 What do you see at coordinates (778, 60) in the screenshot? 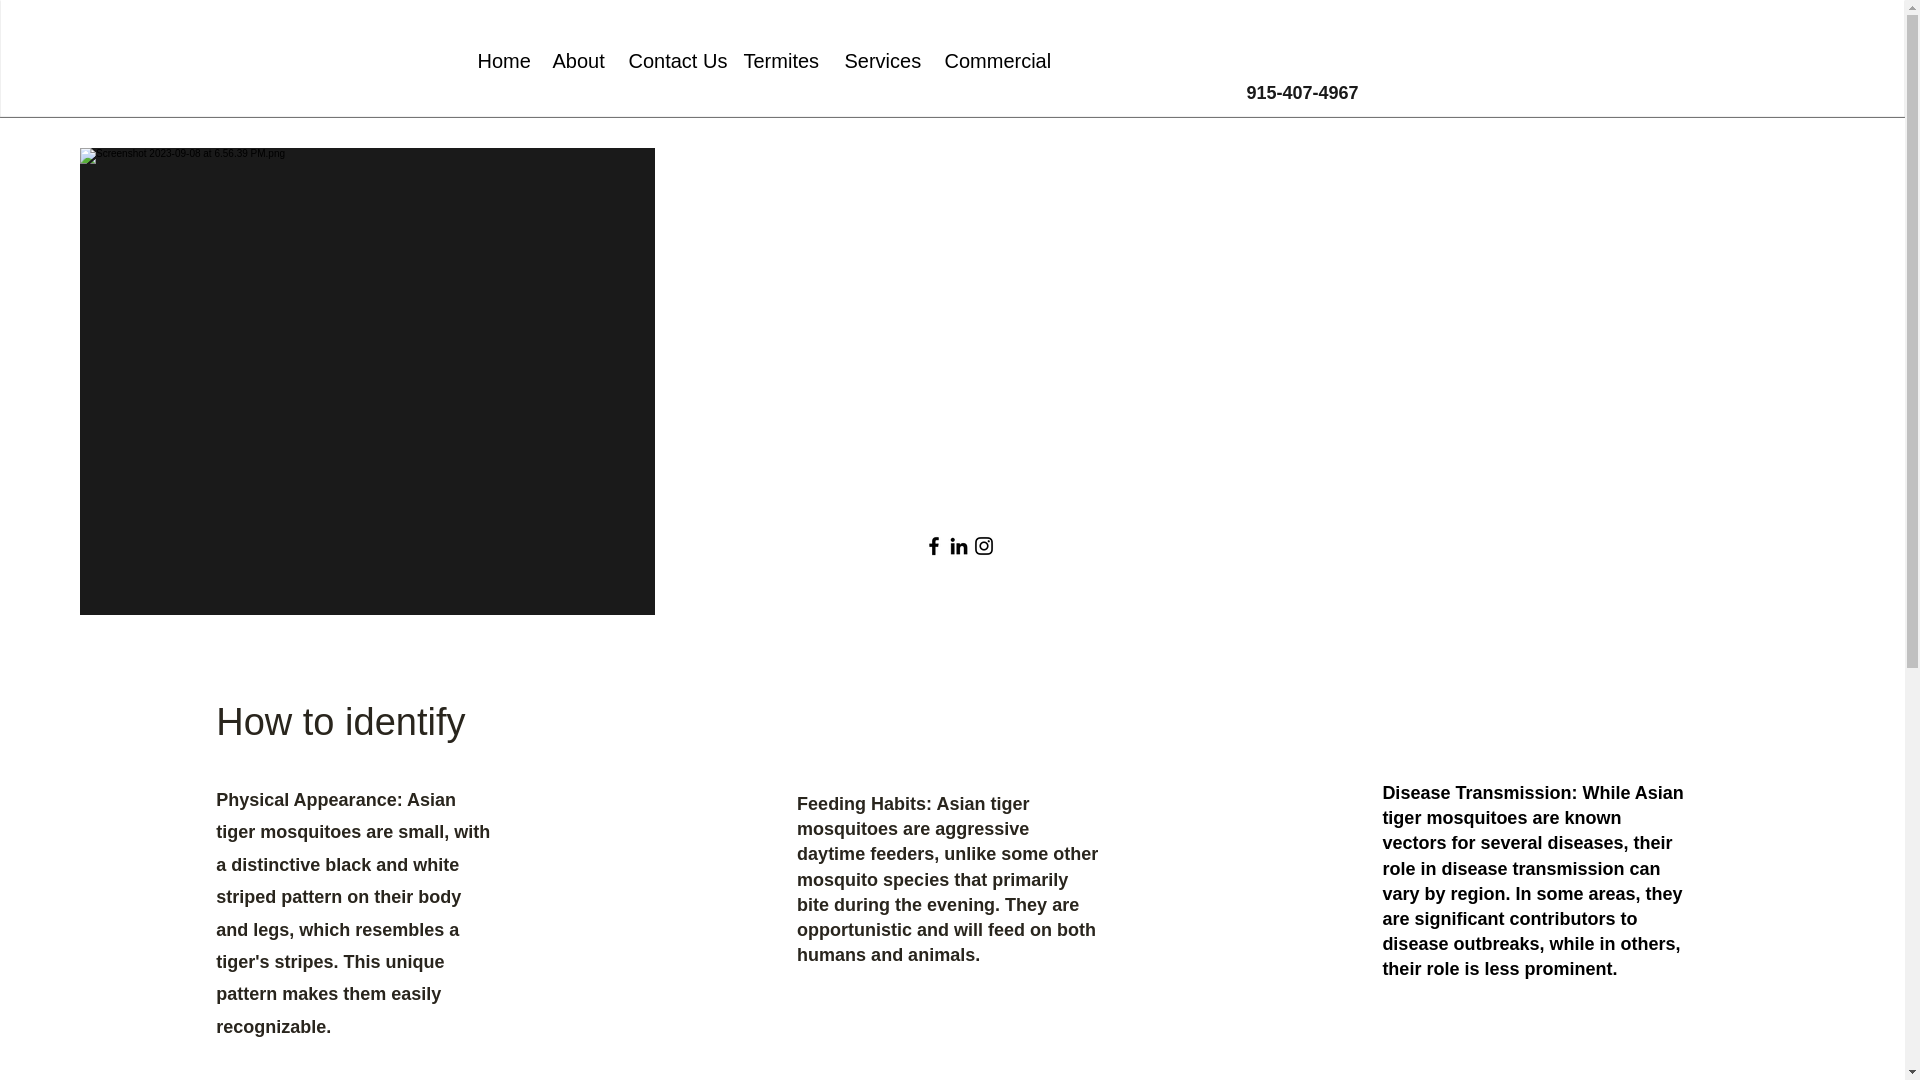
I see `Termites` at bounding box center [778, 60].